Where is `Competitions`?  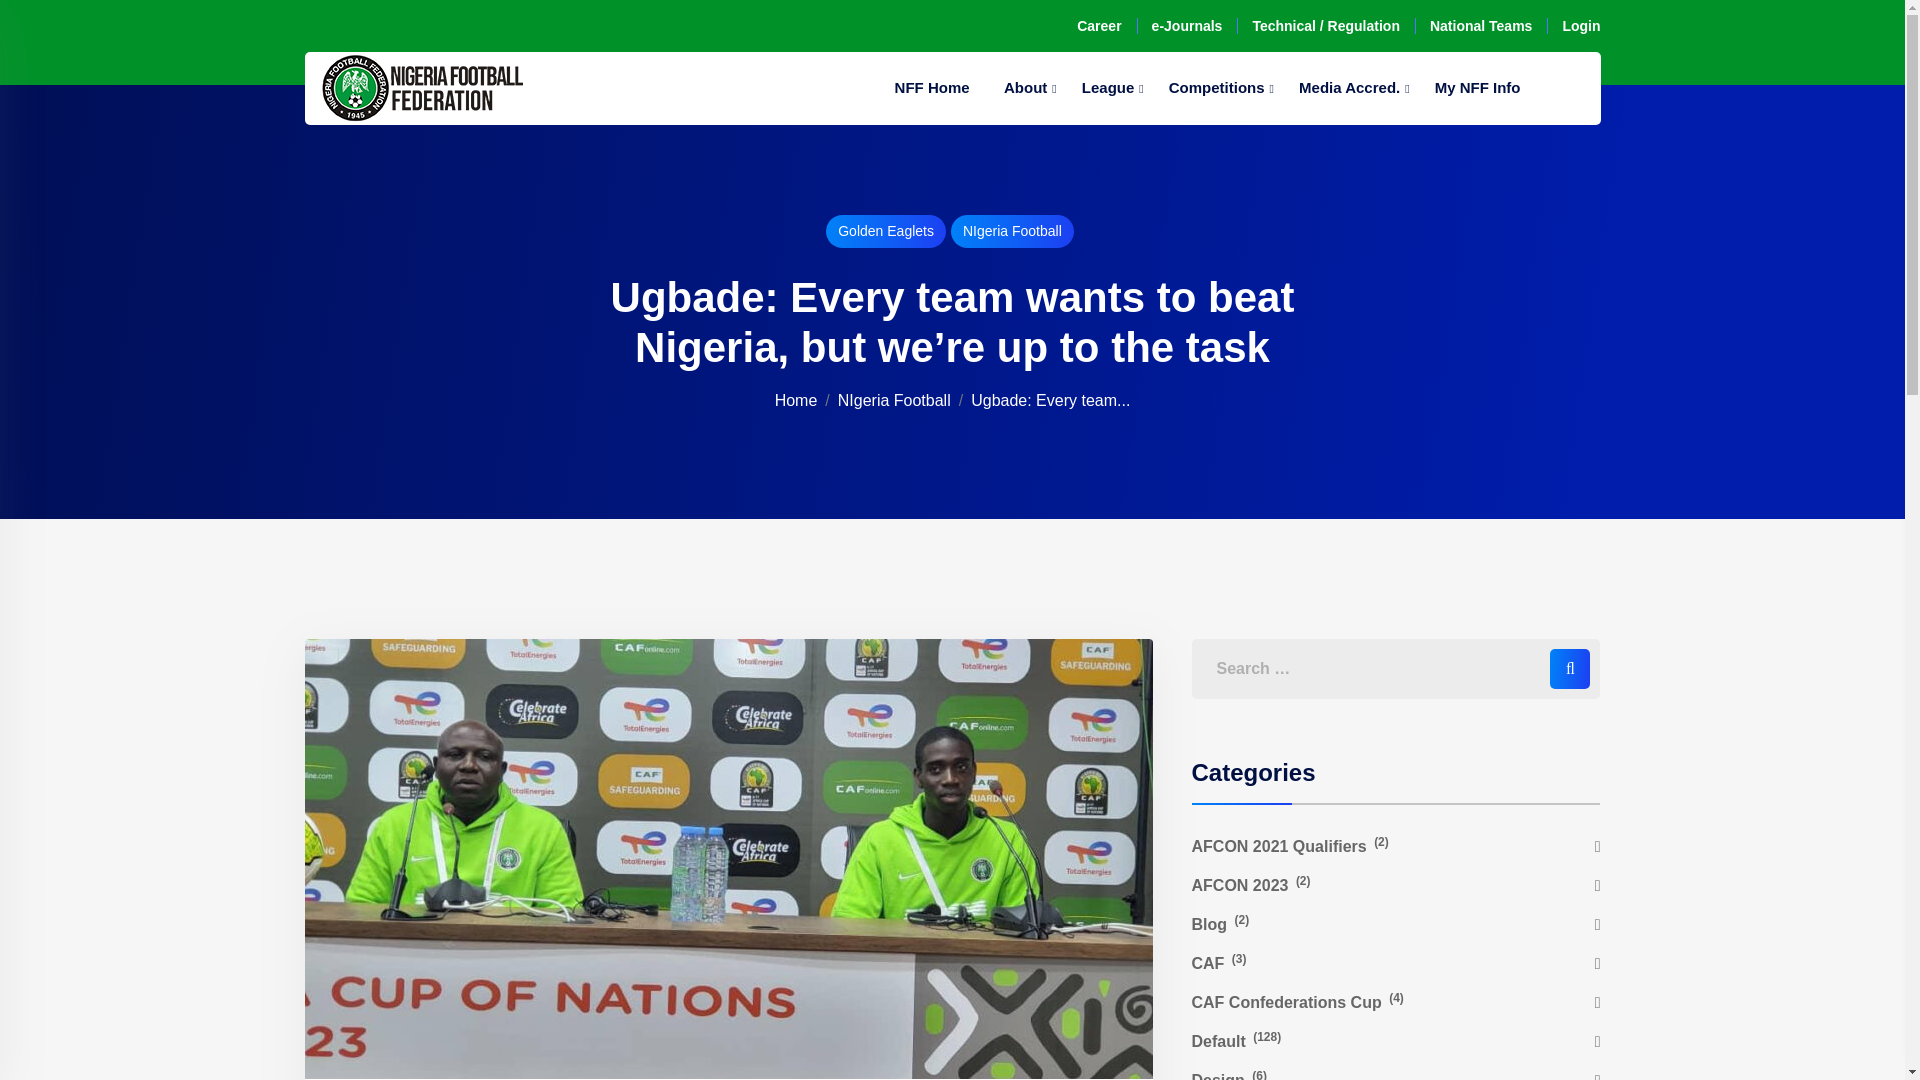
Competitions is located at coordinates (1216, 88).